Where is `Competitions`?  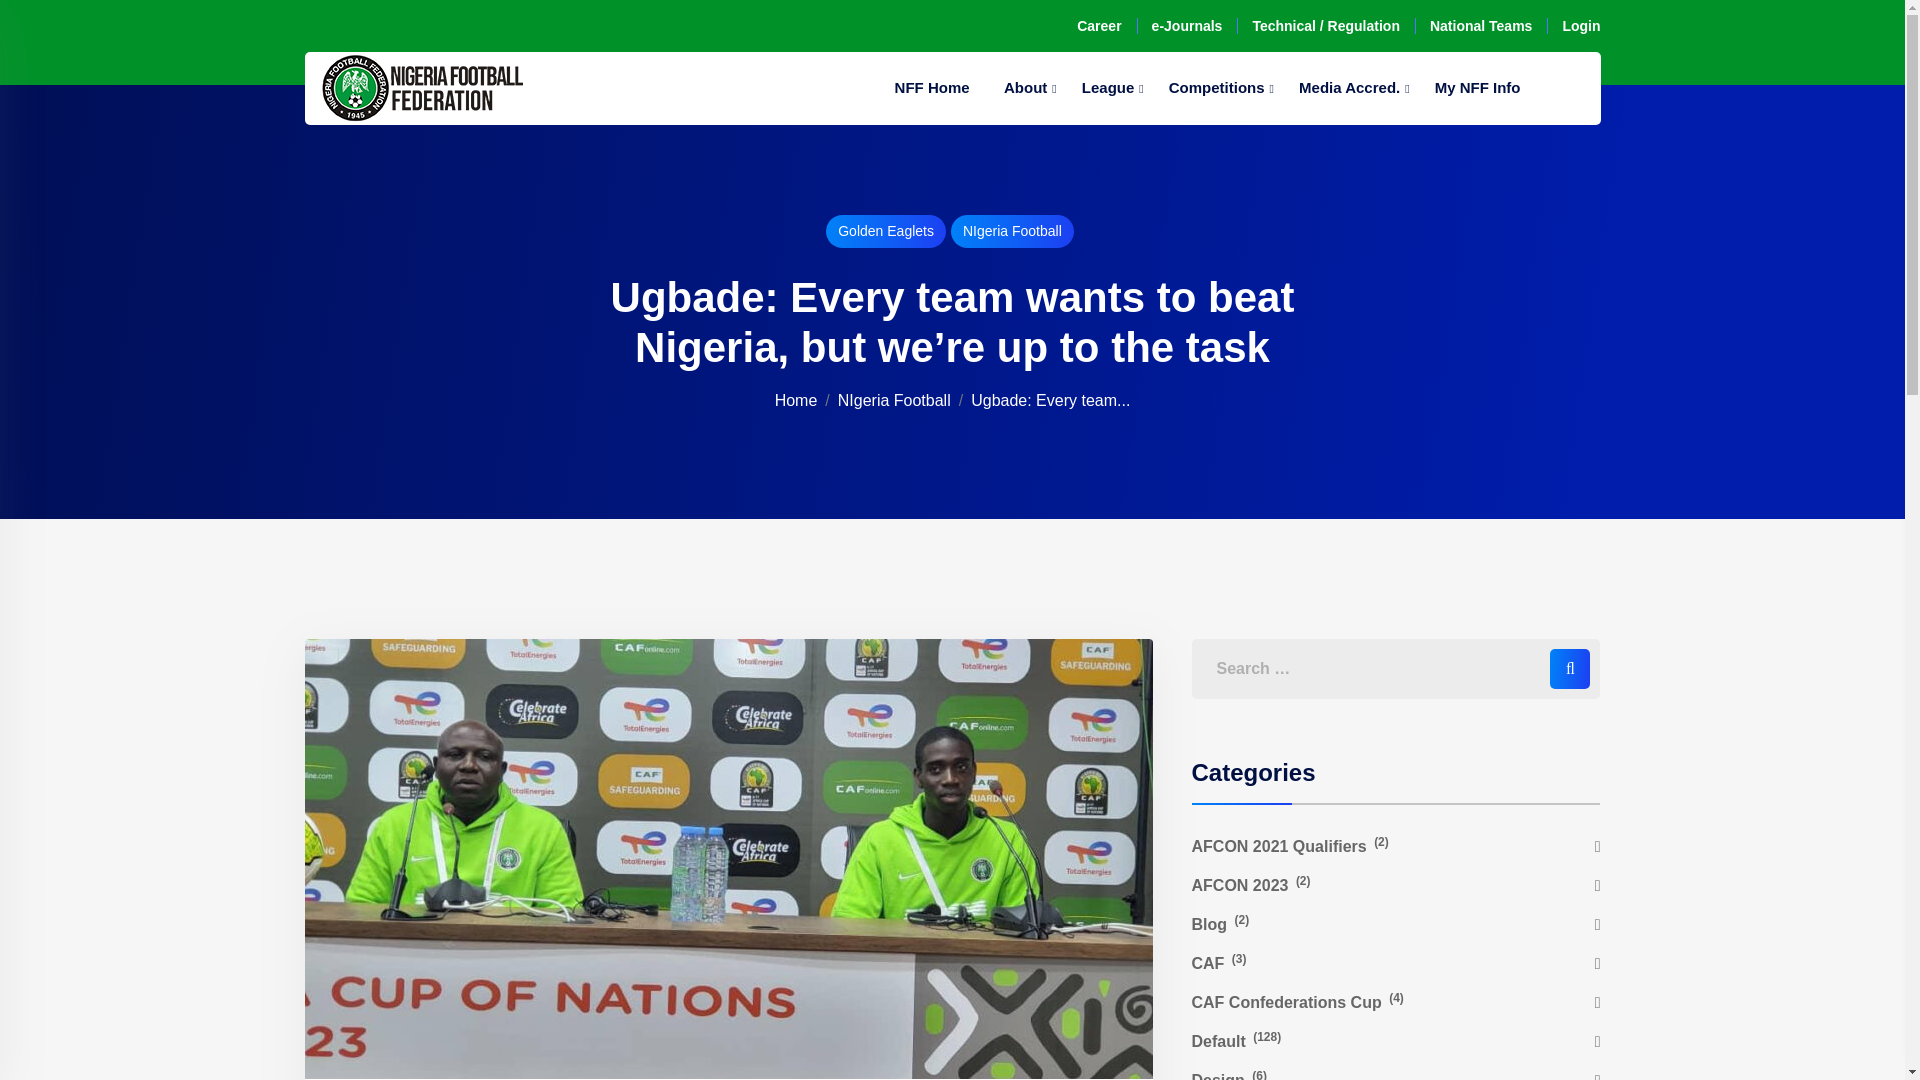
Competitions is located at coordinates (1216, 88).